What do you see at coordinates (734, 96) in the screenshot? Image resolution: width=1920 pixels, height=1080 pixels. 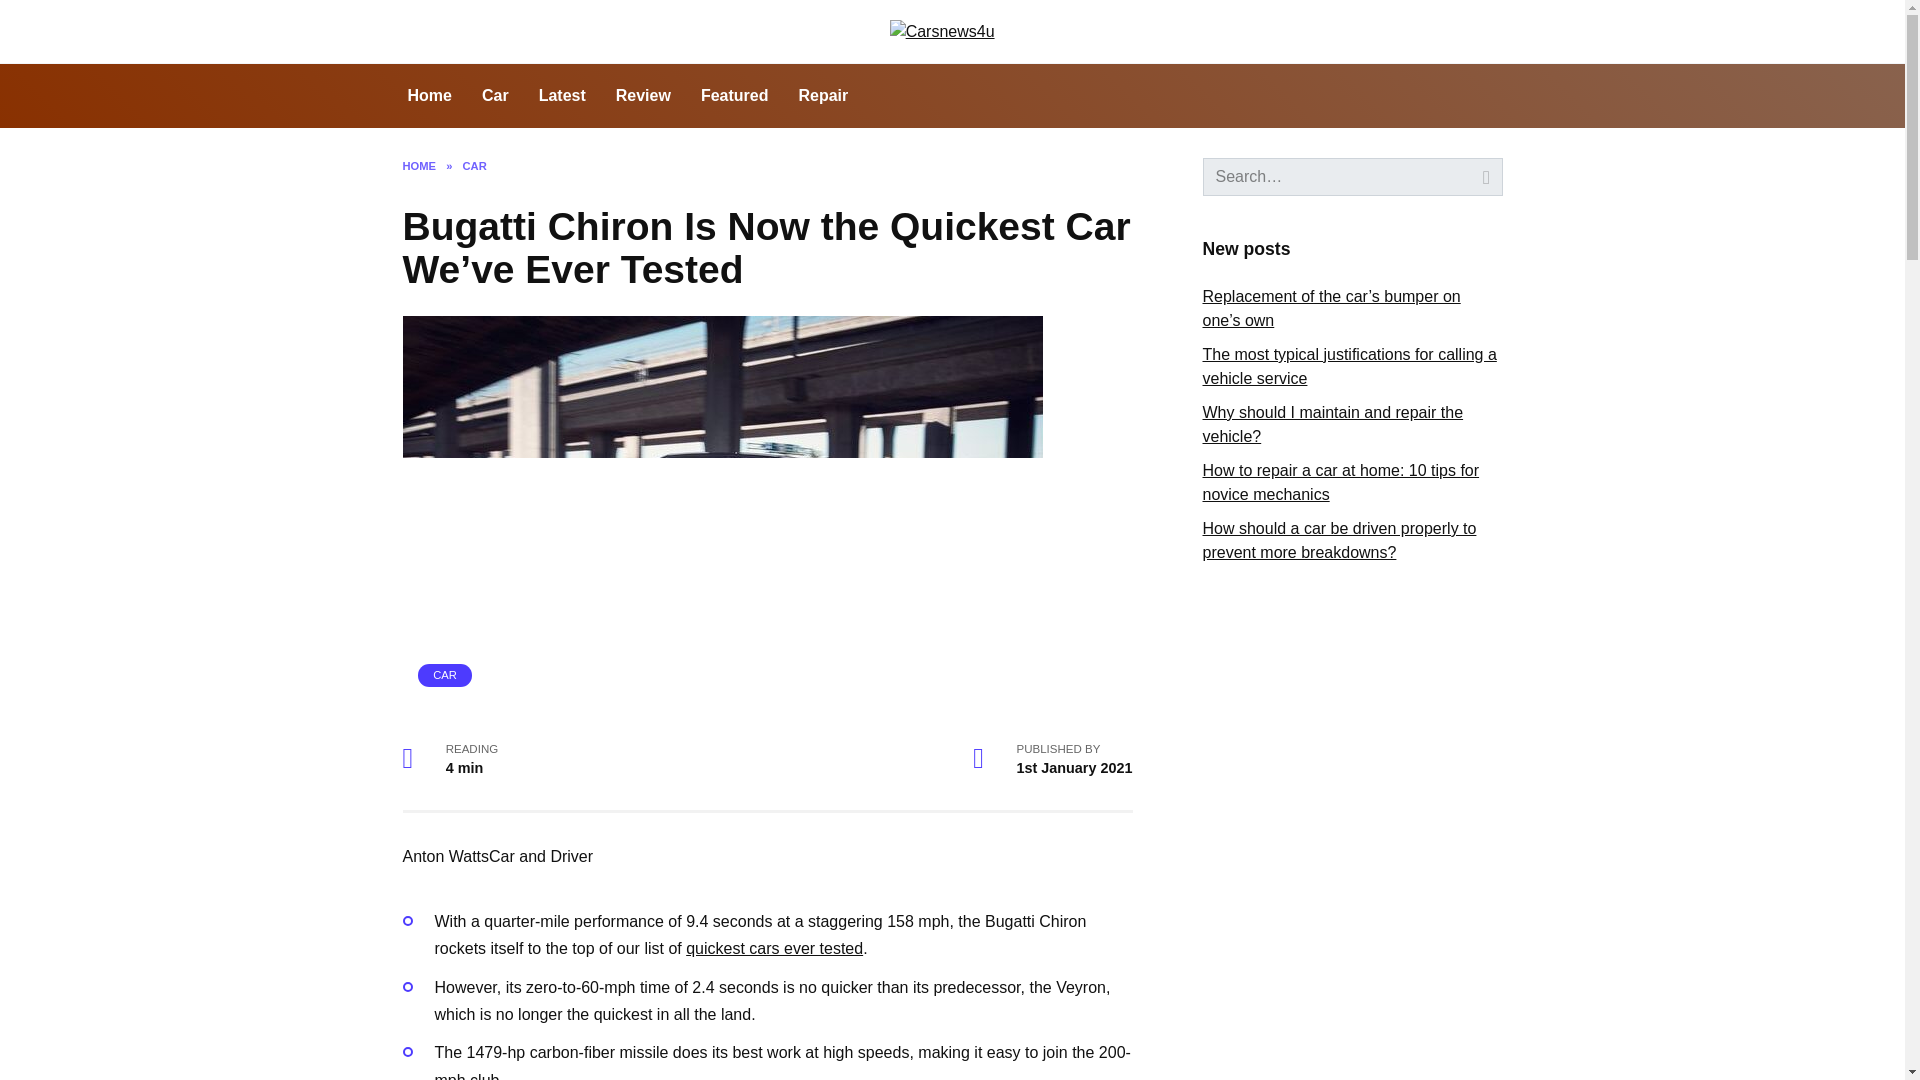 I see `Featured` at bounding box center [734, 96].